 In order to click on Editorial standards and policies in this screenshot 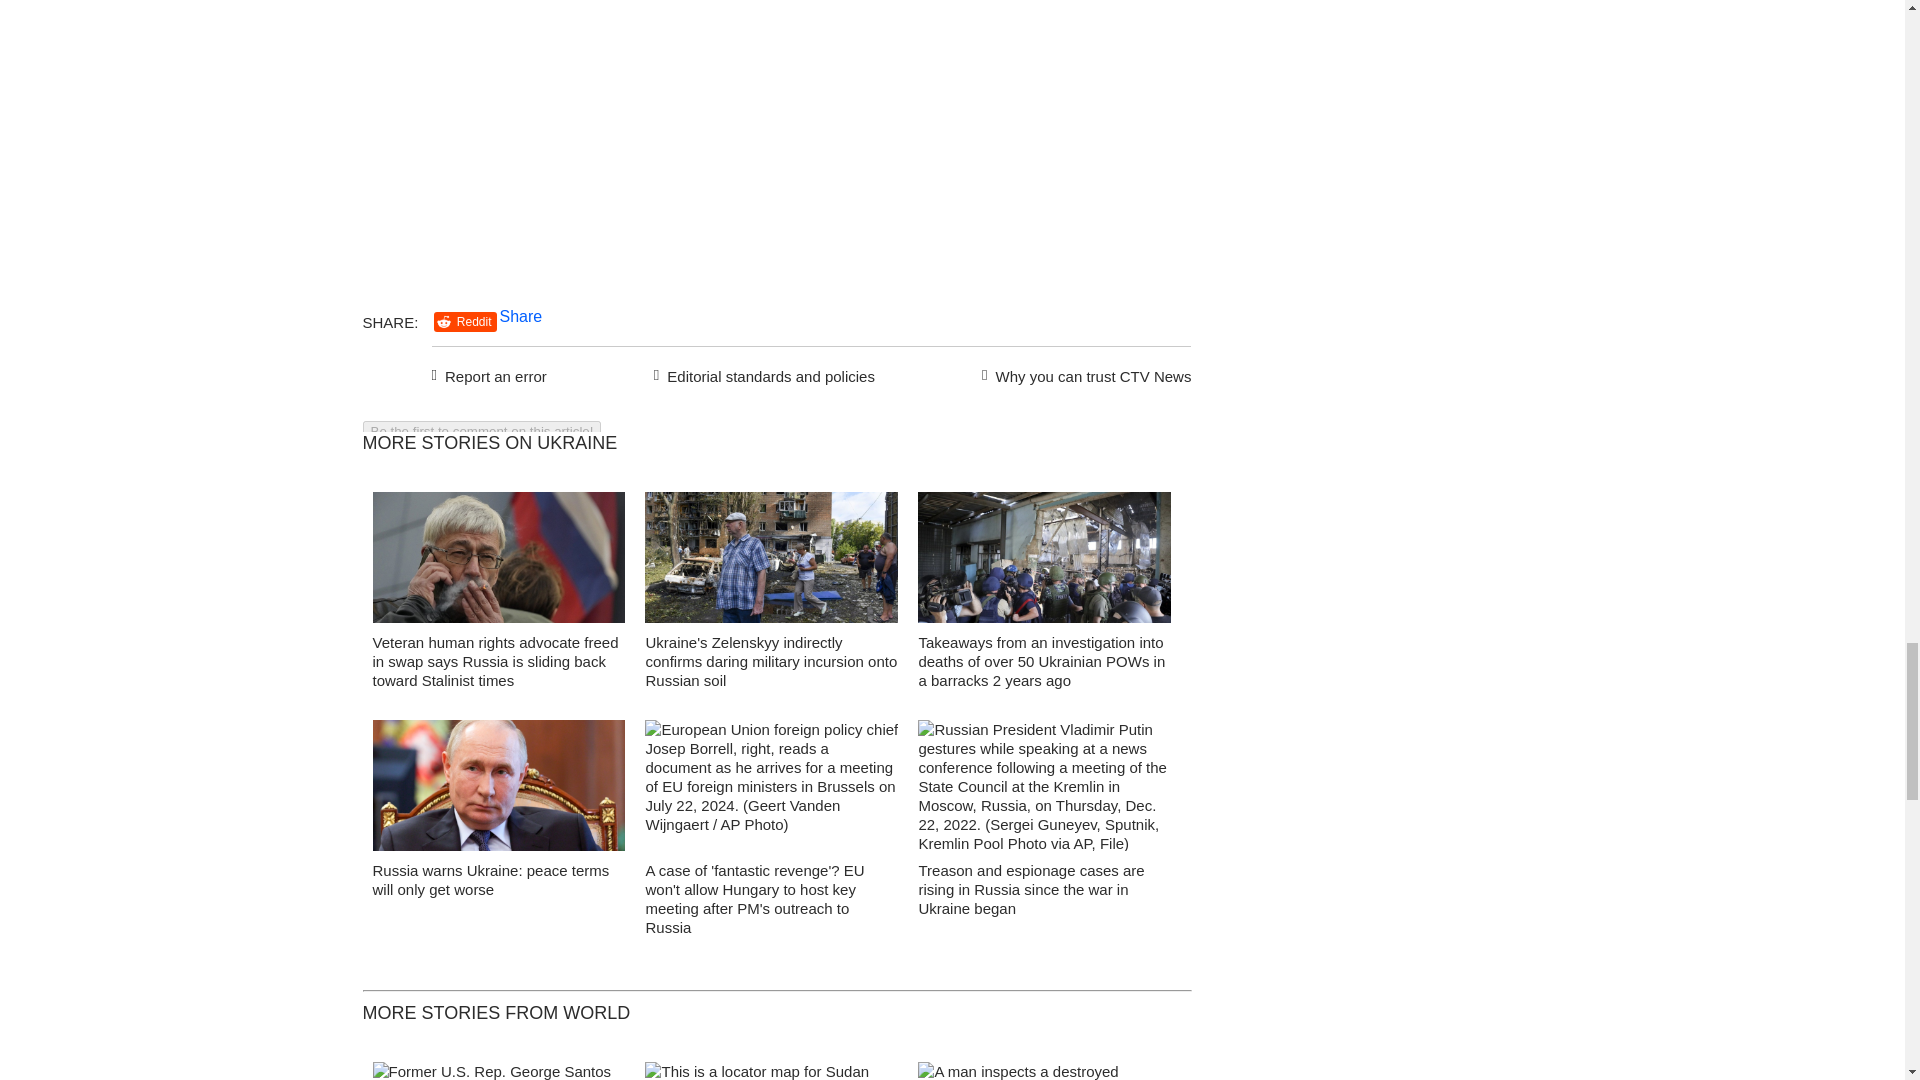, I will do `click(761, 373)`.